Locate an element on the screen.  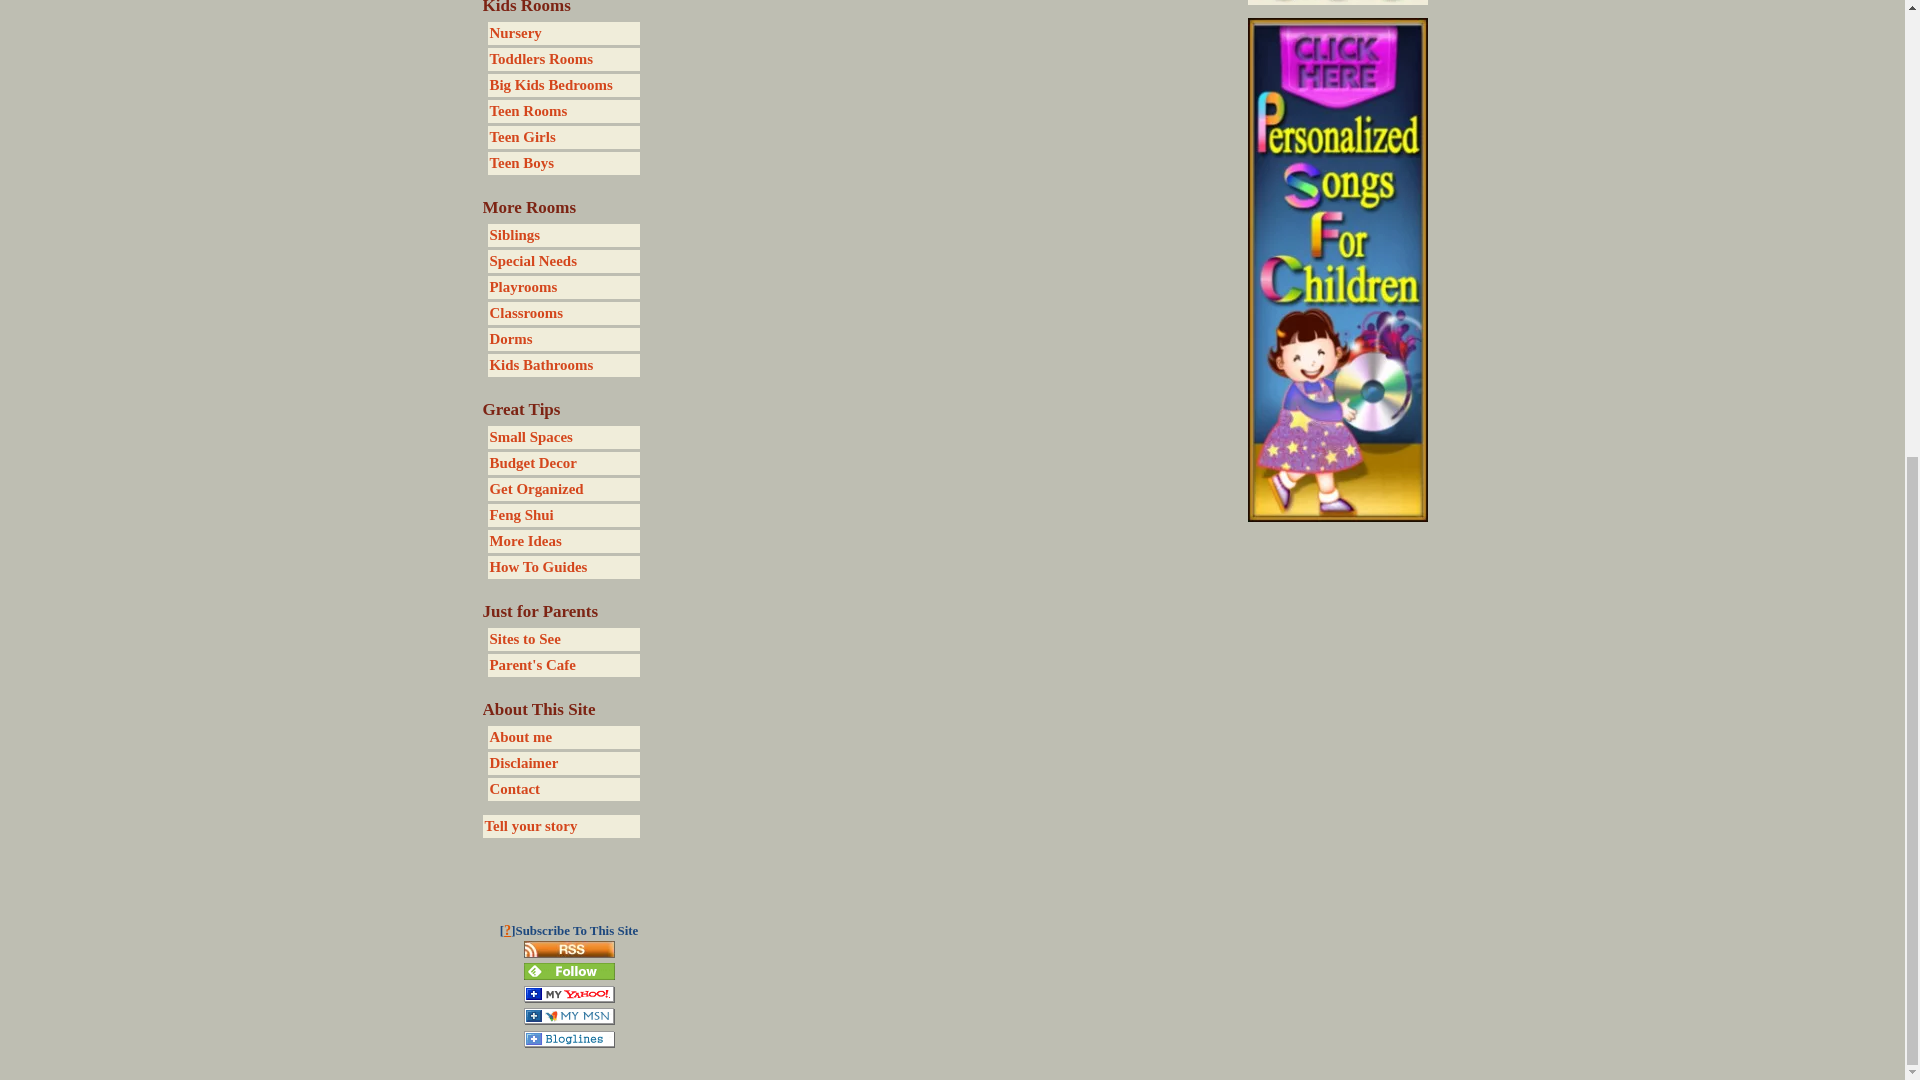
About me is located at coordinates (563, 737).